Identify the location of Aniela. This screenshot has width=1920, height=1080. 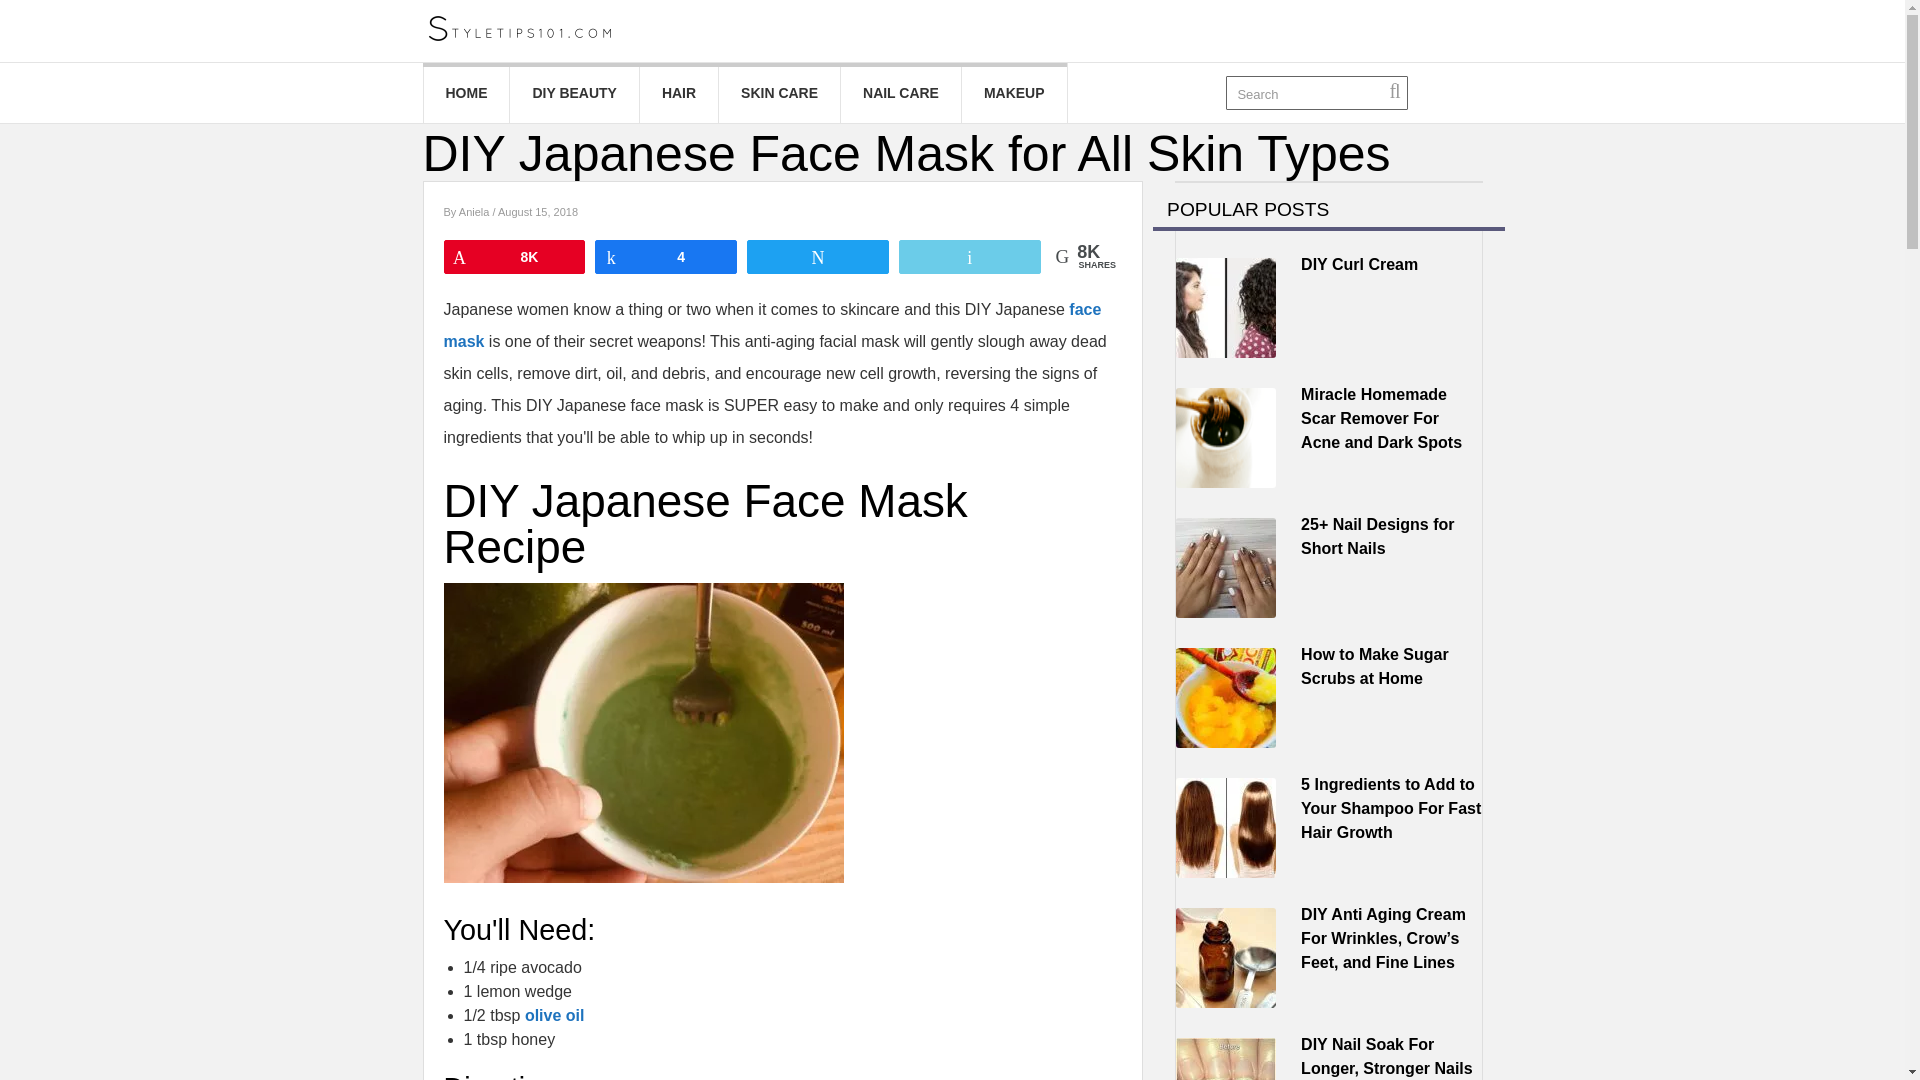
(476, 212).